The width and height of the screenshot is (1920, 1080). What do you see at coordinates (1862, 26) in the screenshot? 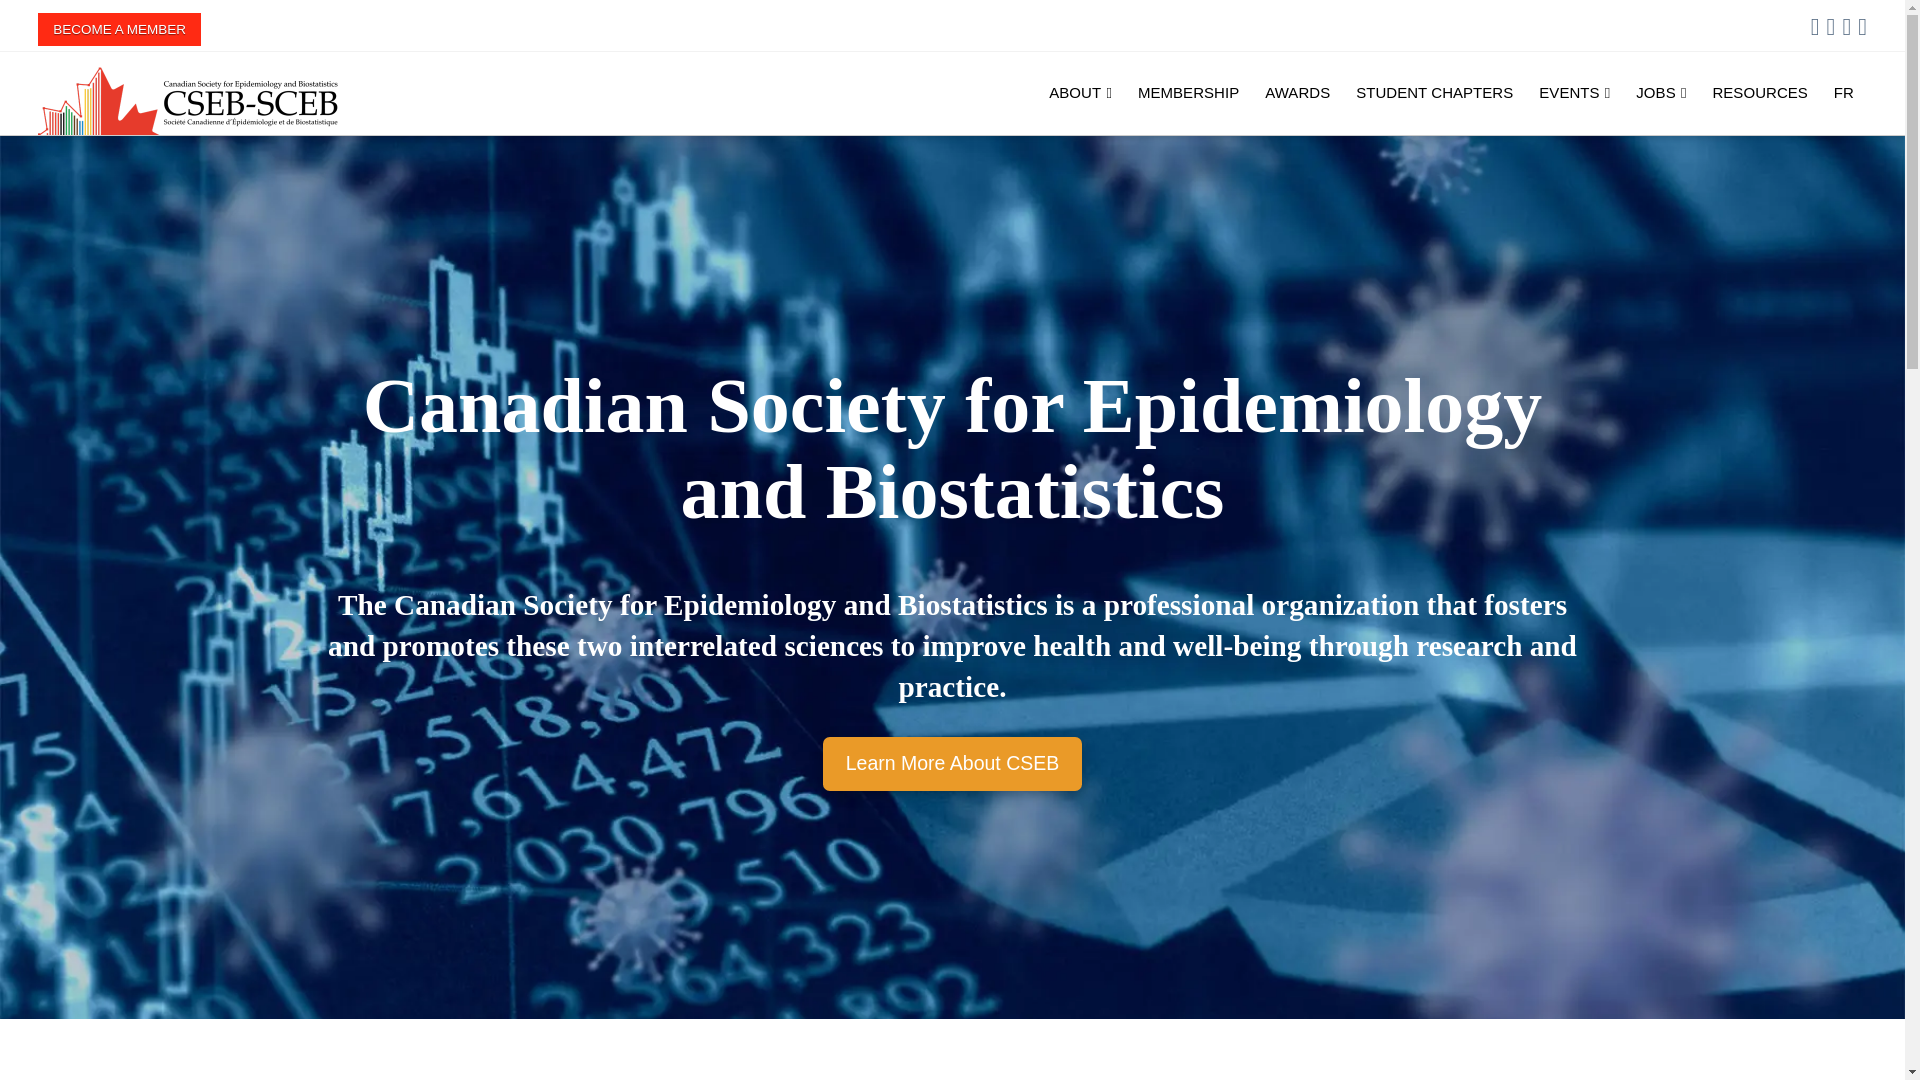
I see `YouTube` at bounding box center [1862, 26].